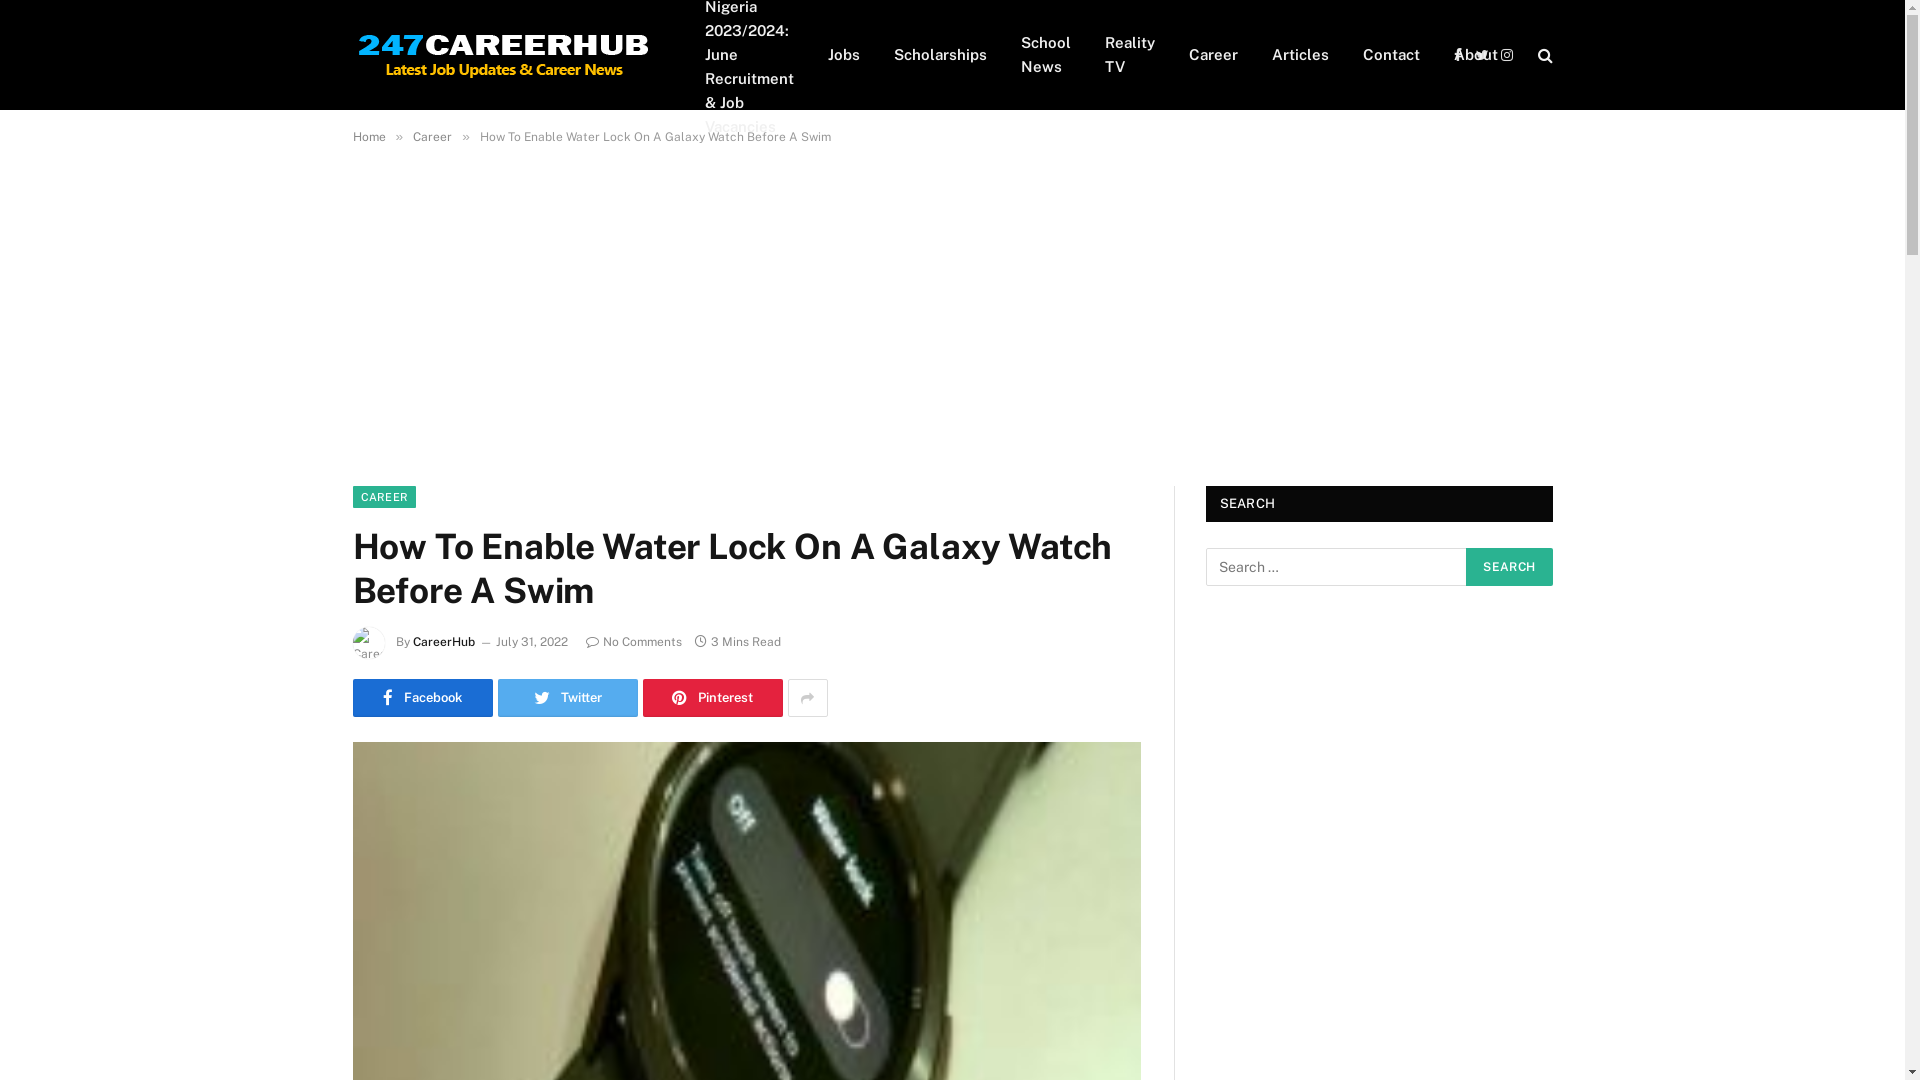 The image size is (1920, 1080). I want to click on Facebook, so click(422, 698).